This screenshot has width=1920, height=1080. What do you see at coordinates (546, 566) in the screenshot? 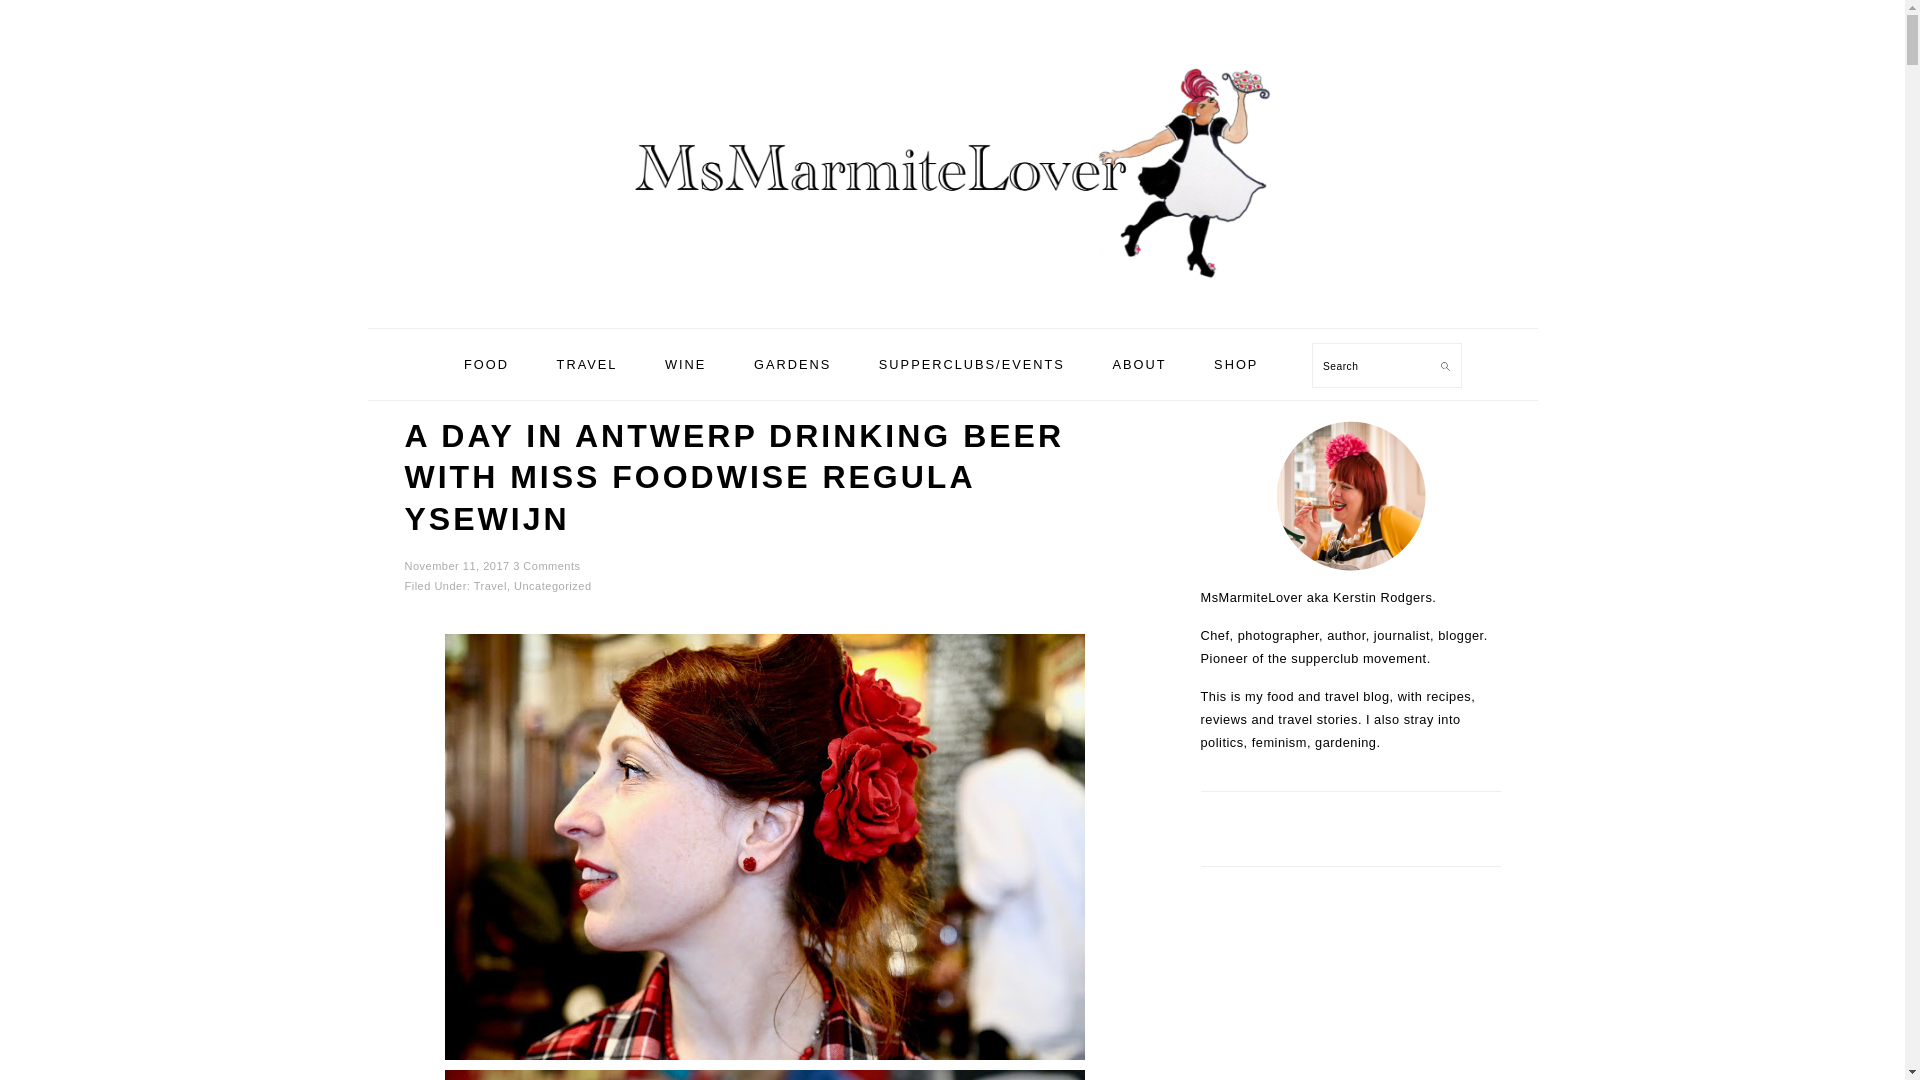
I see `3 Comments` at bounding box center [546, 566].